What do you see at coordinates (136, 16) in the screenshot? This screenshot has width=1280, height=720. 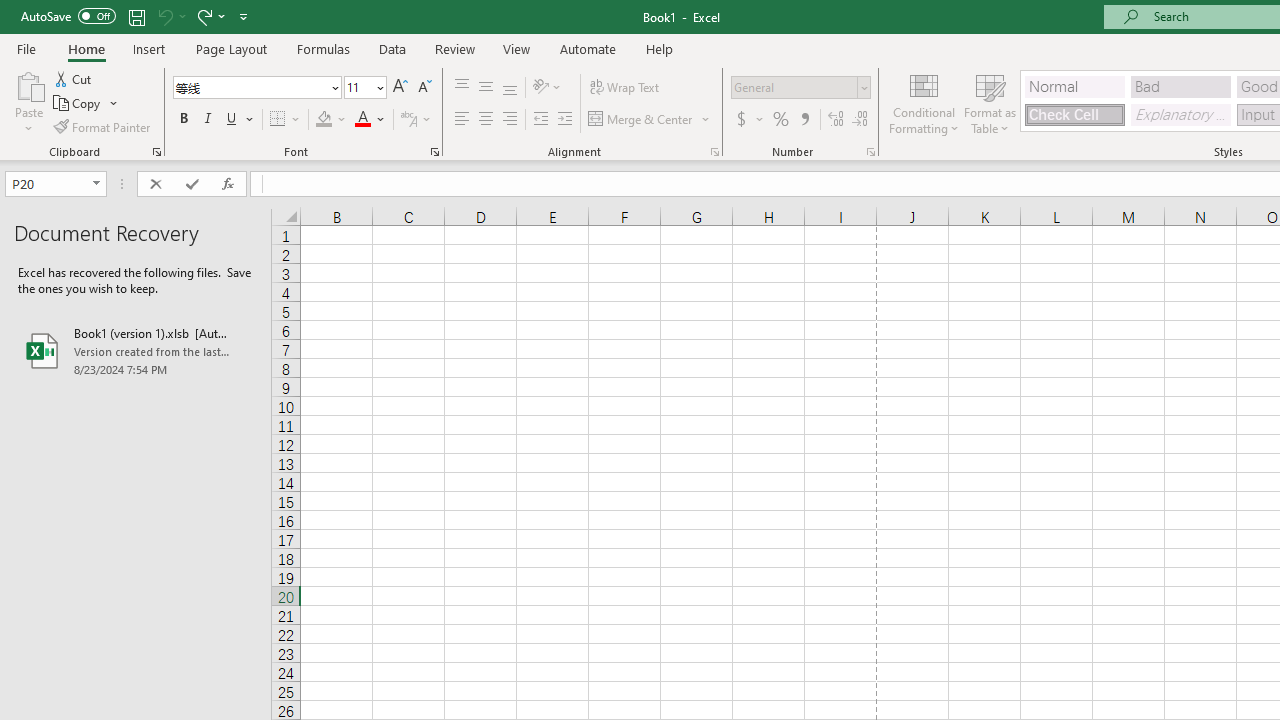 I see `Quick Access Toolbar` at bounding box center [136, 16].